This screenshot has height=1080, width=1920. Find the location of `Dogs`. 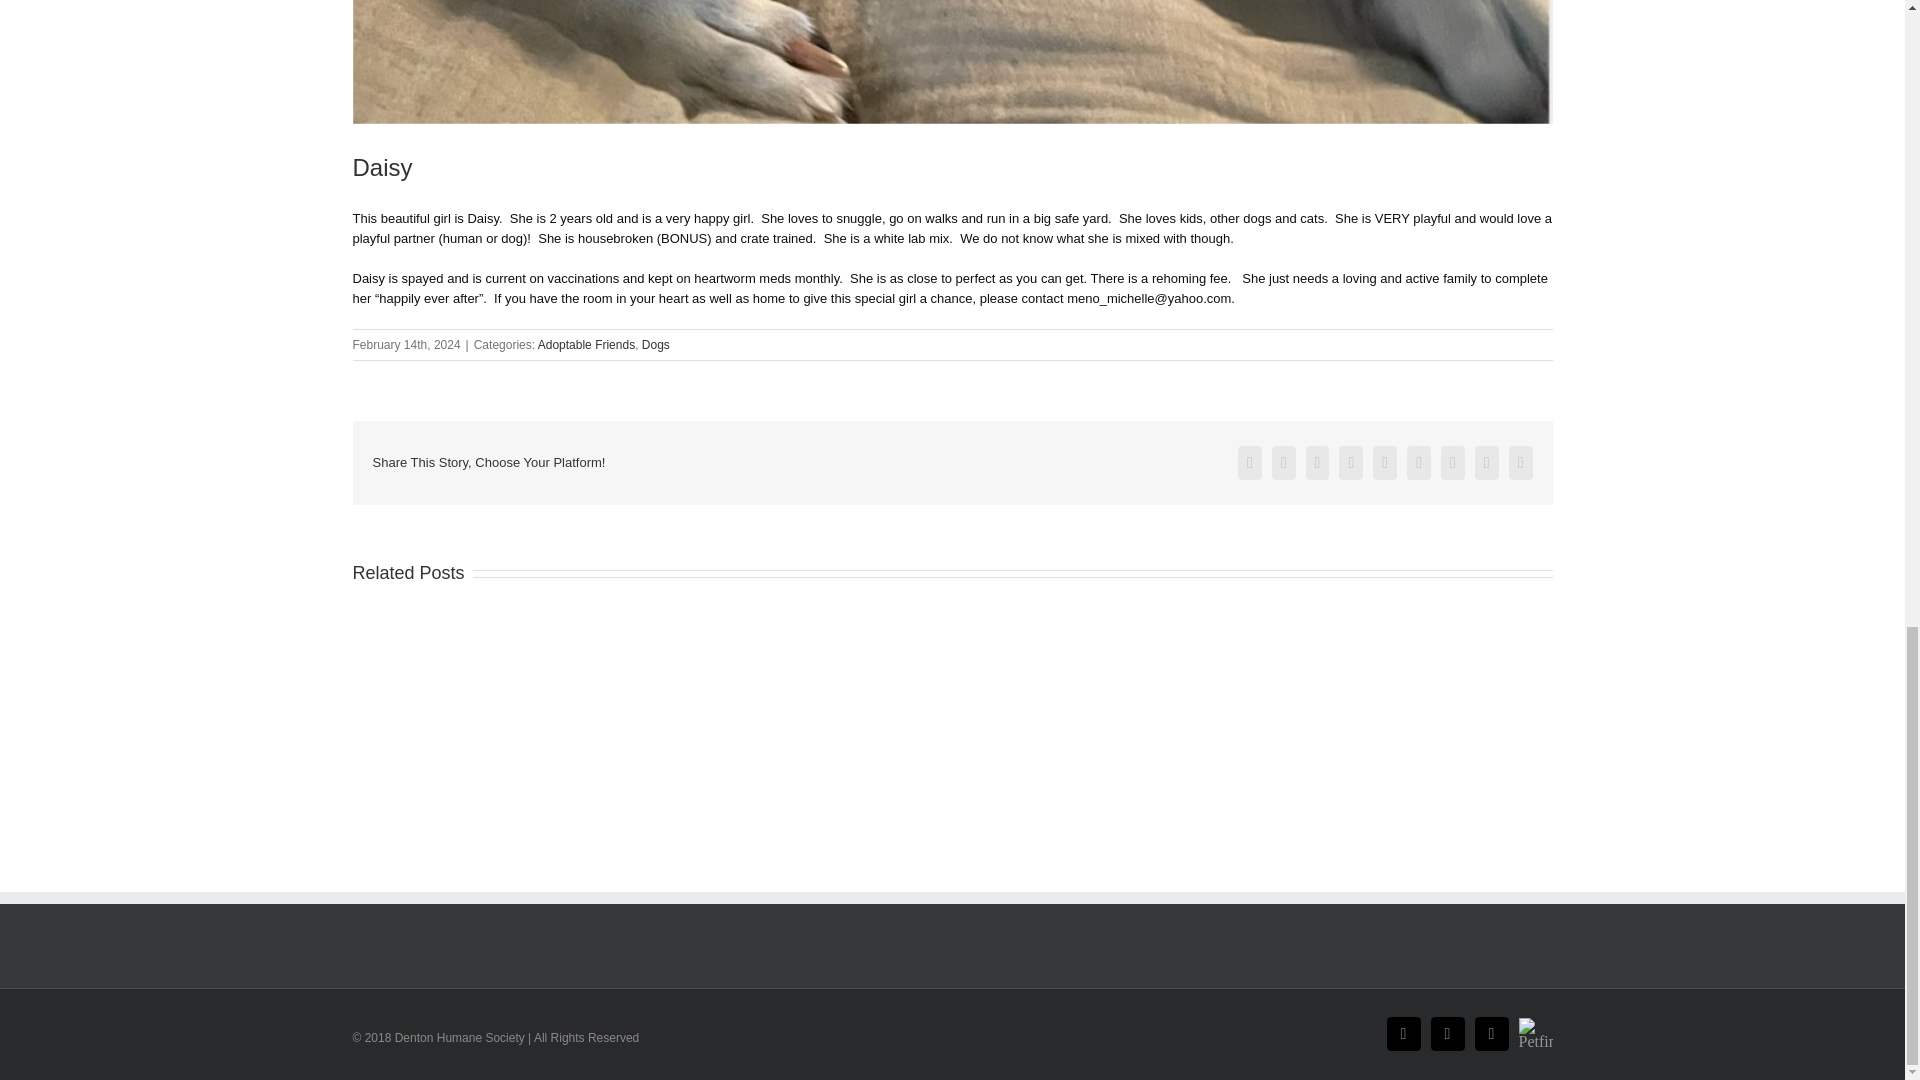

Dogs is located at coordinates (656, 345).